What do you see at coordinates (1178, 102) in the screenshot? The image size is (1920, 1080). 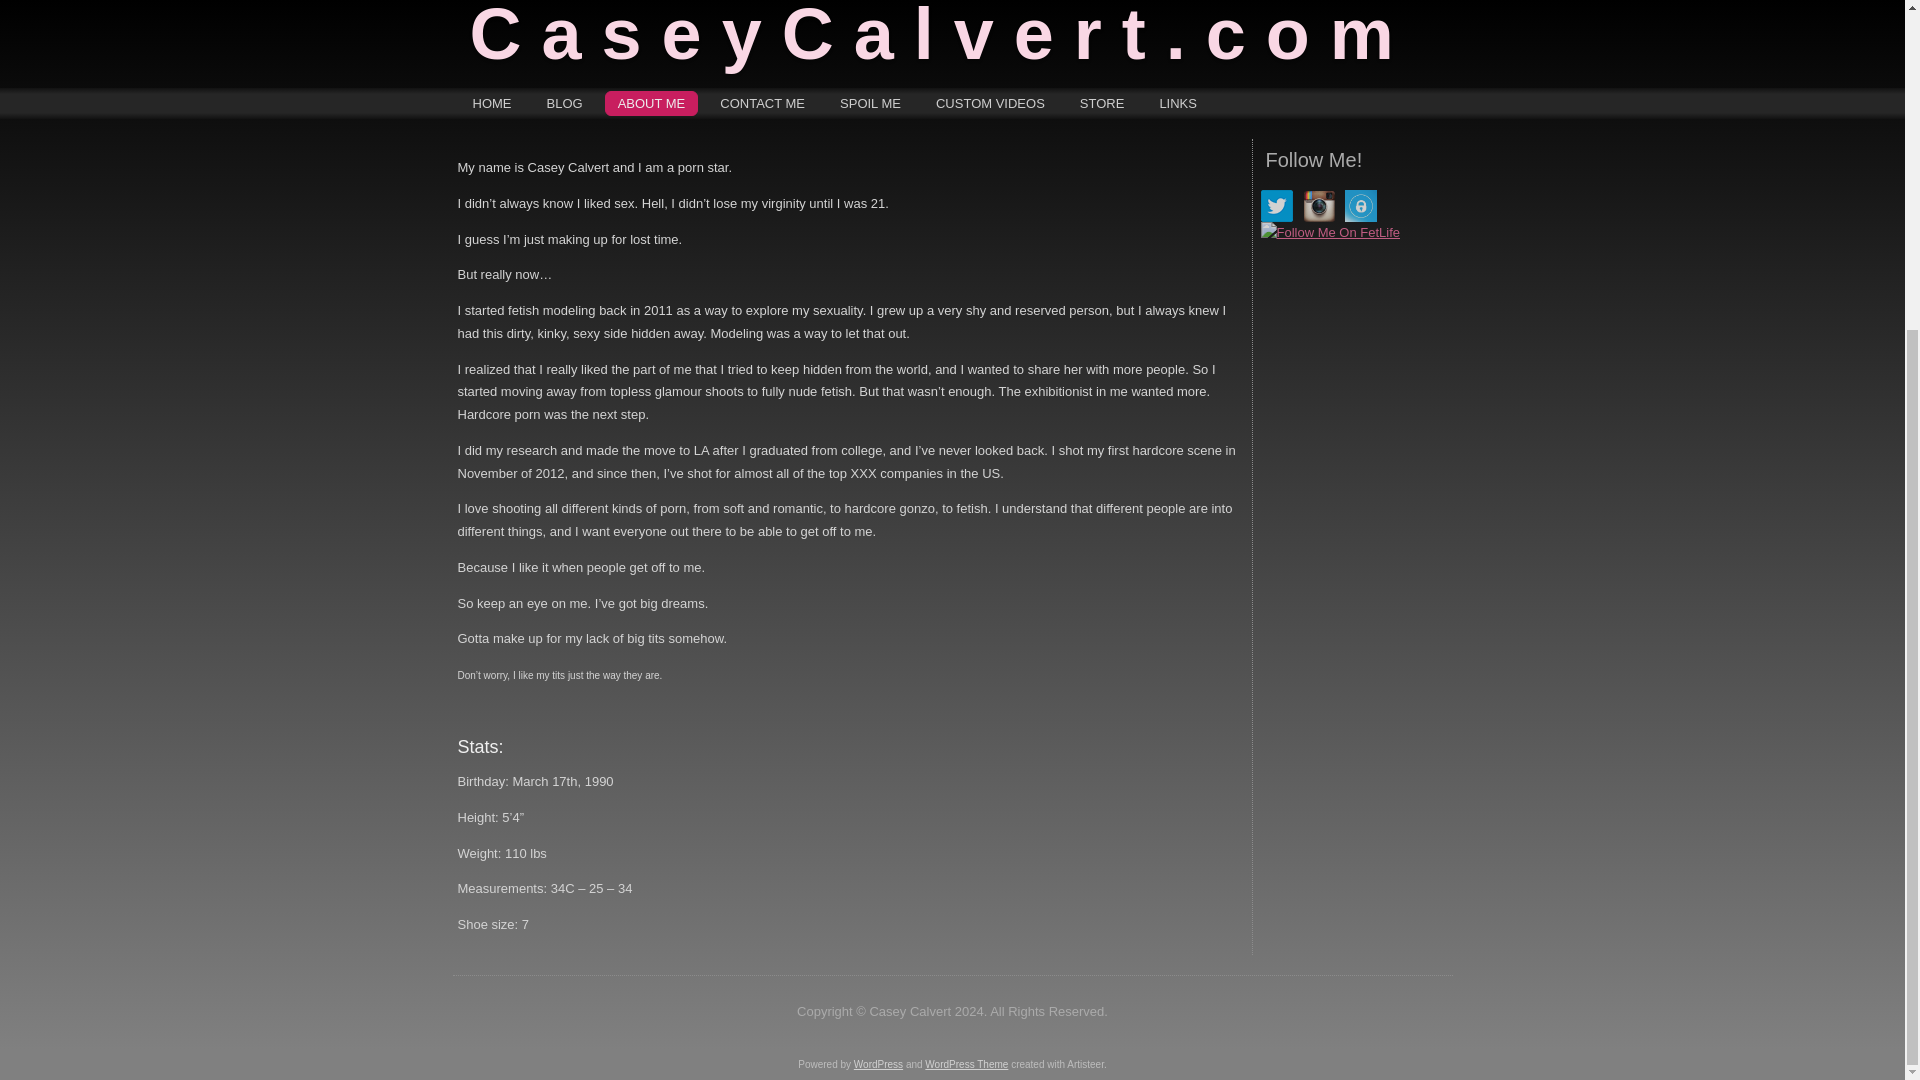 I see `Links` at bounding box center [1178, 102].